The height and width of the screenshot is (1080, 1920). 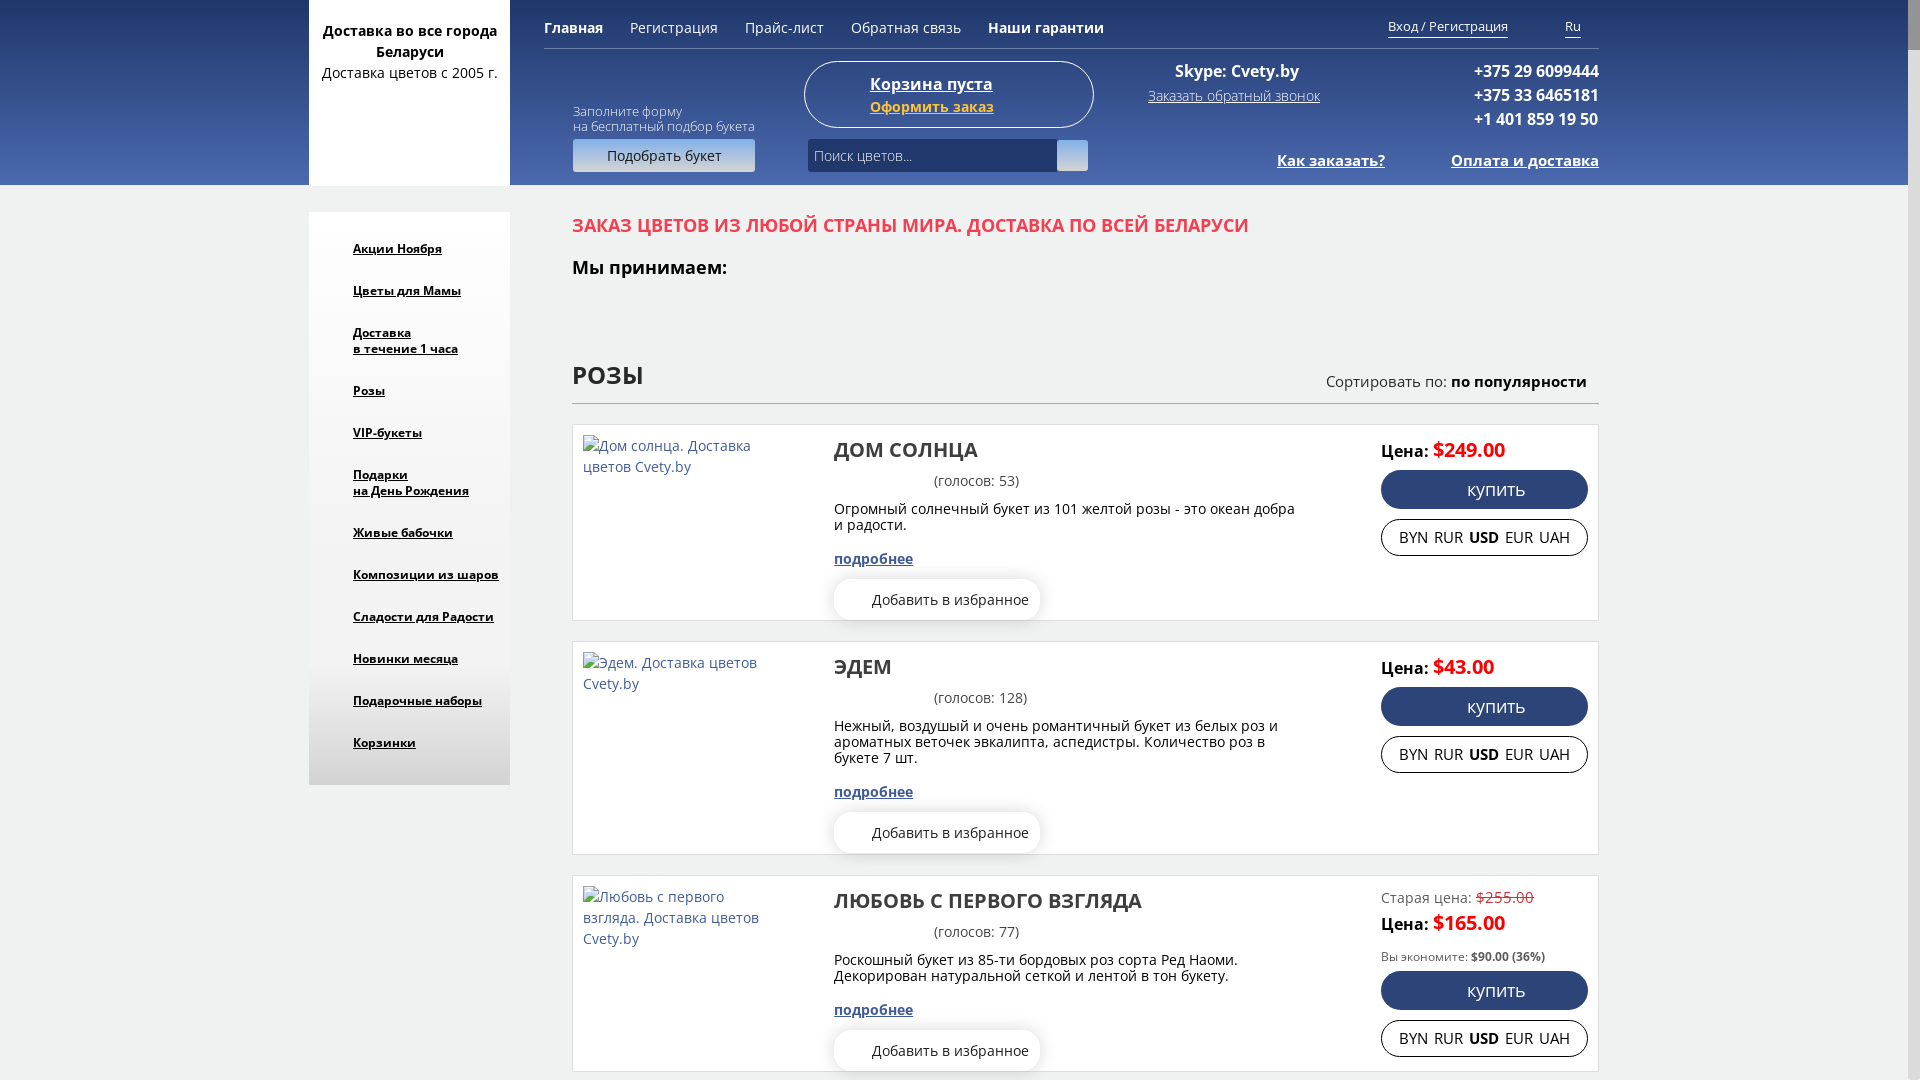 I want to click on BYN, so click(x=1416, y=754).